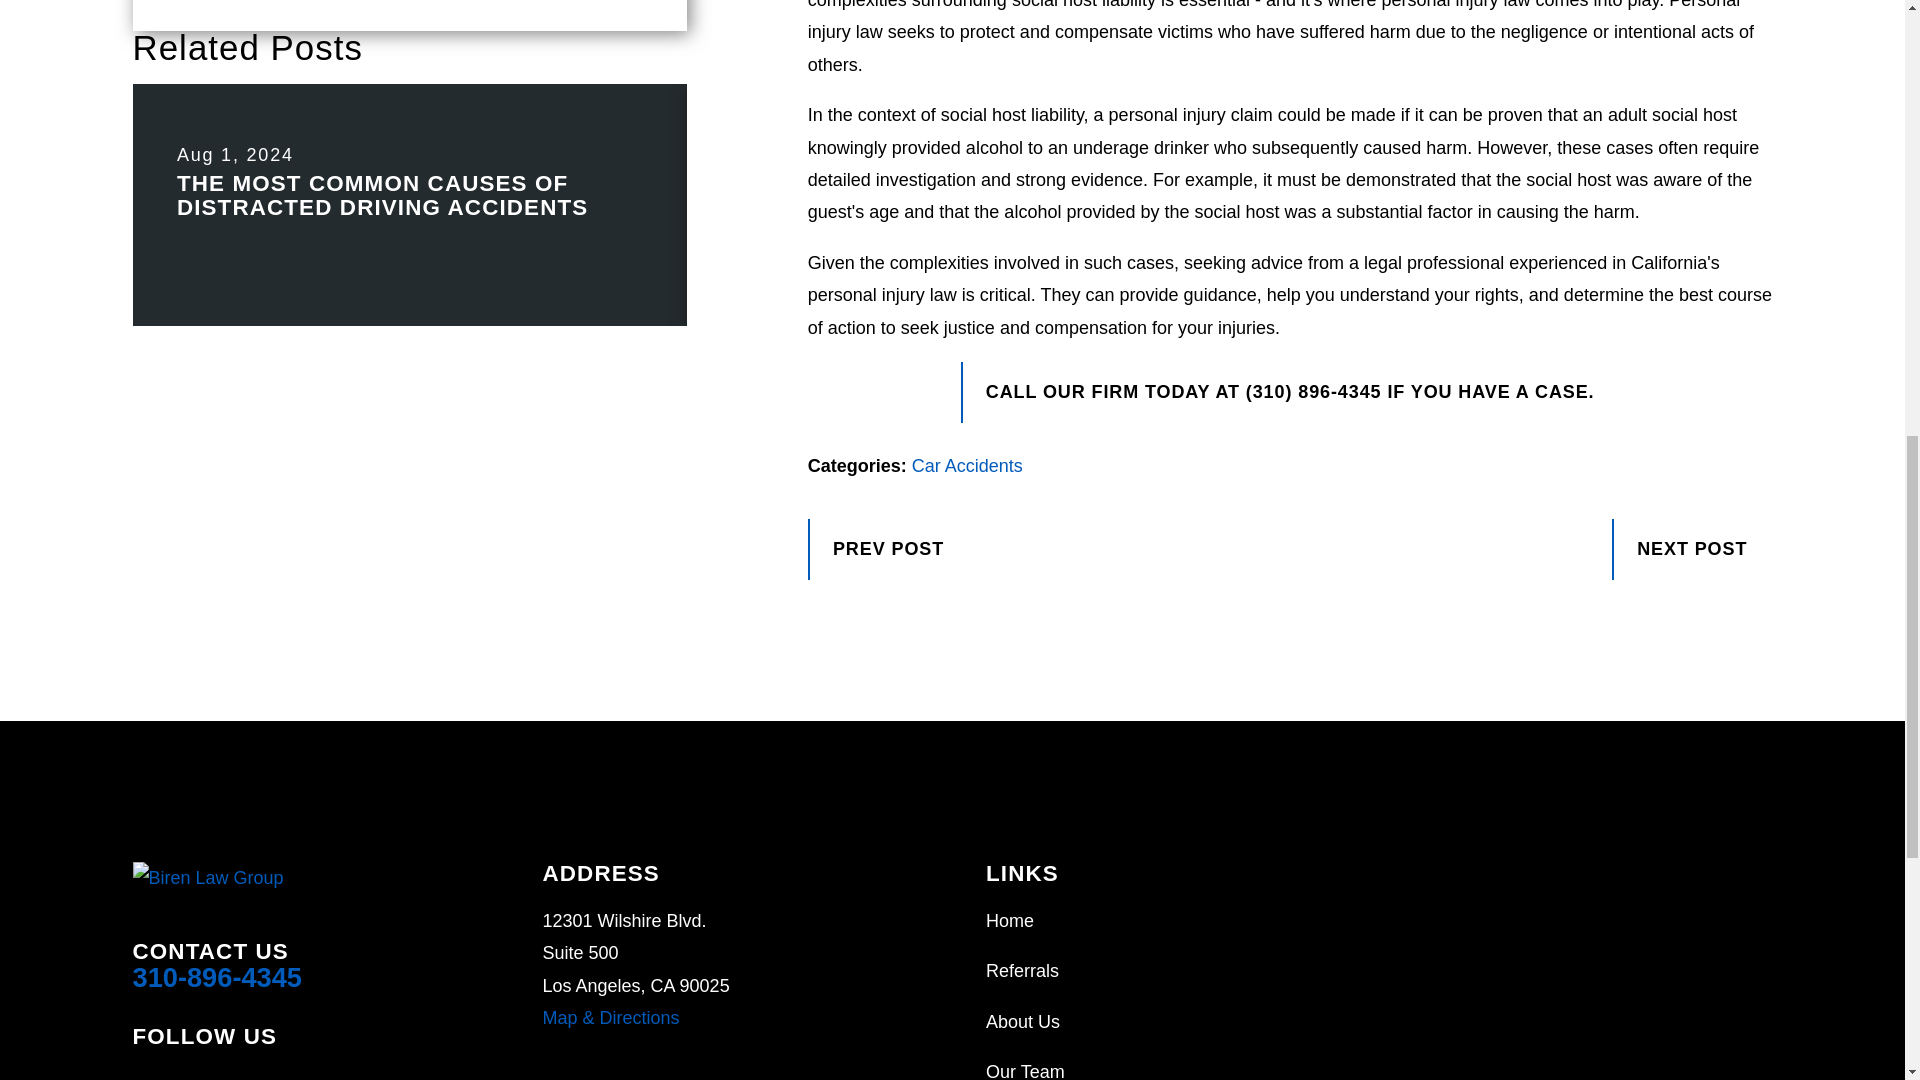 The height and width of the screenshot is (1080, 1920). Describe the element at coordinates (144, 1074) in the screenshot. I see `Facebook` at that location.